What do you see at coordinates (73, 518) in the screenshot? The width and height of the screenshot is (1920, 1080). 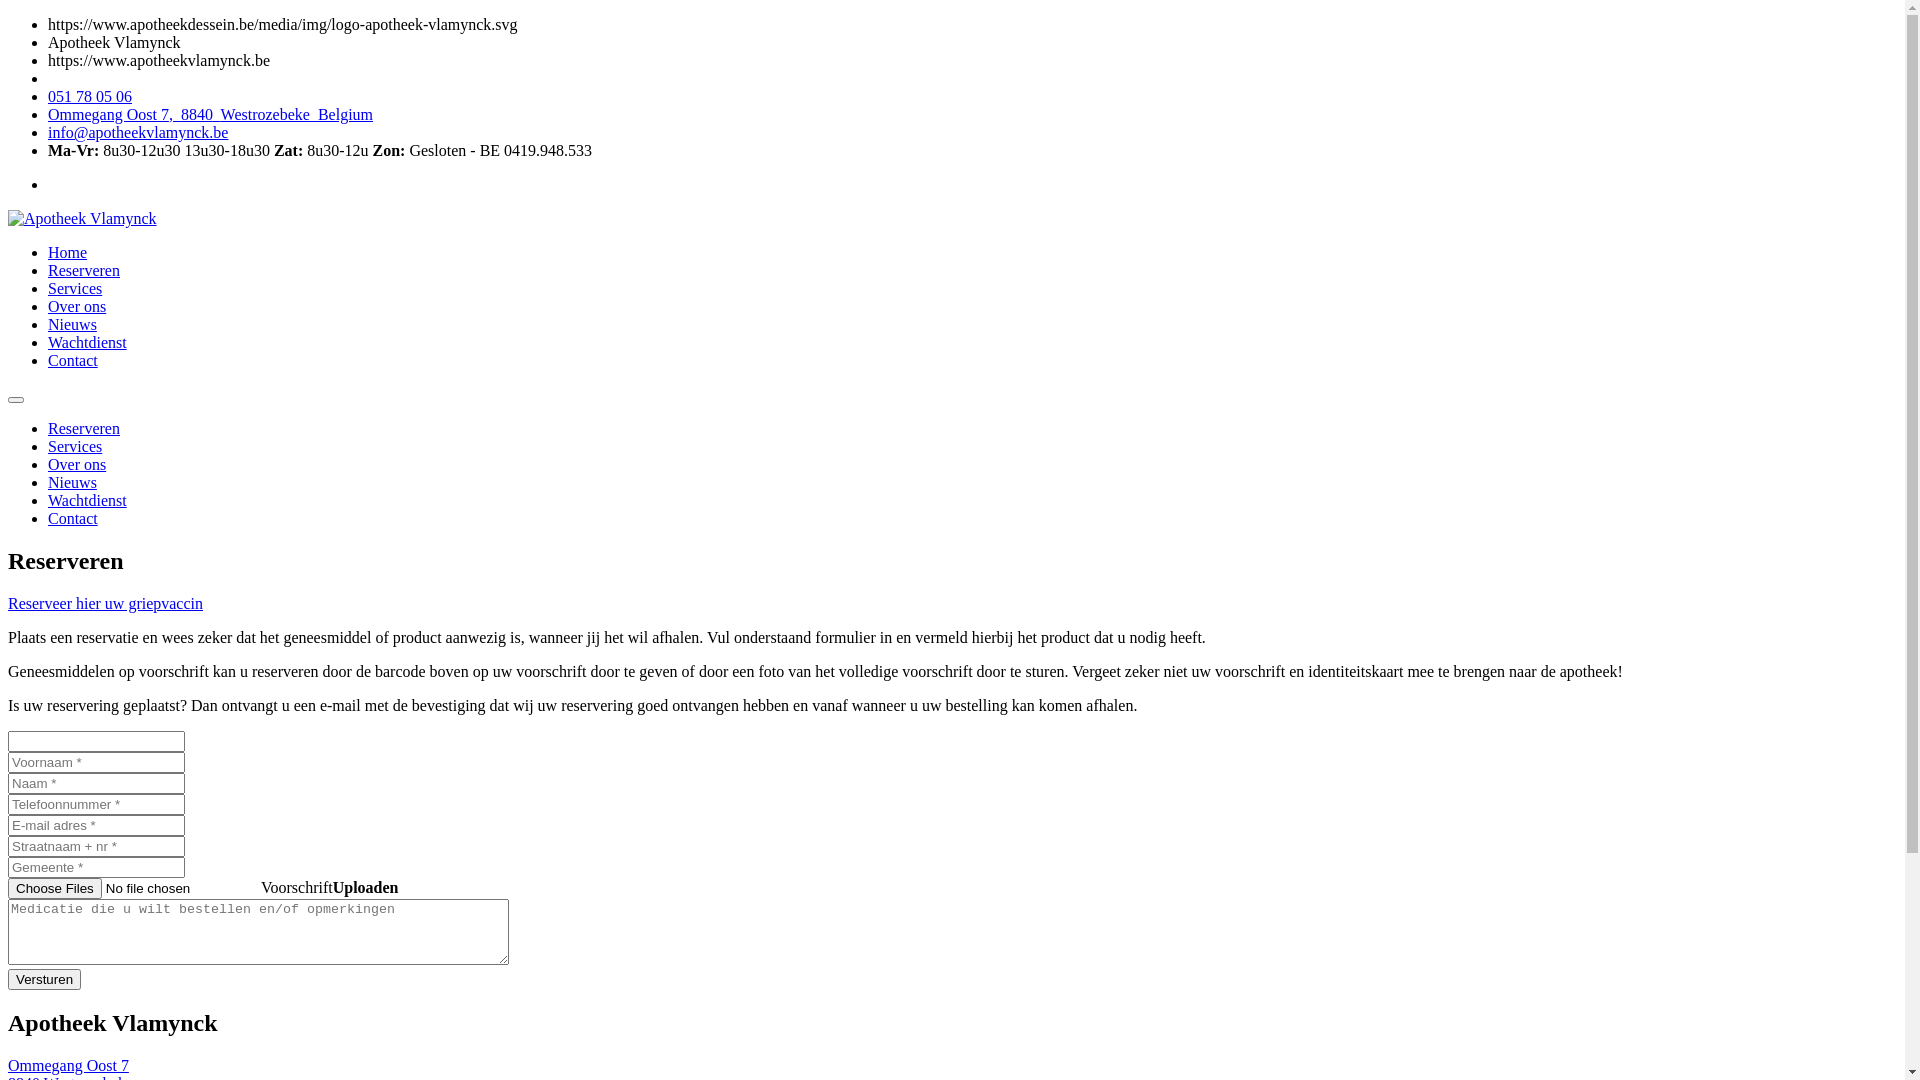 I see `Contact` at bounding box center [73, 518].